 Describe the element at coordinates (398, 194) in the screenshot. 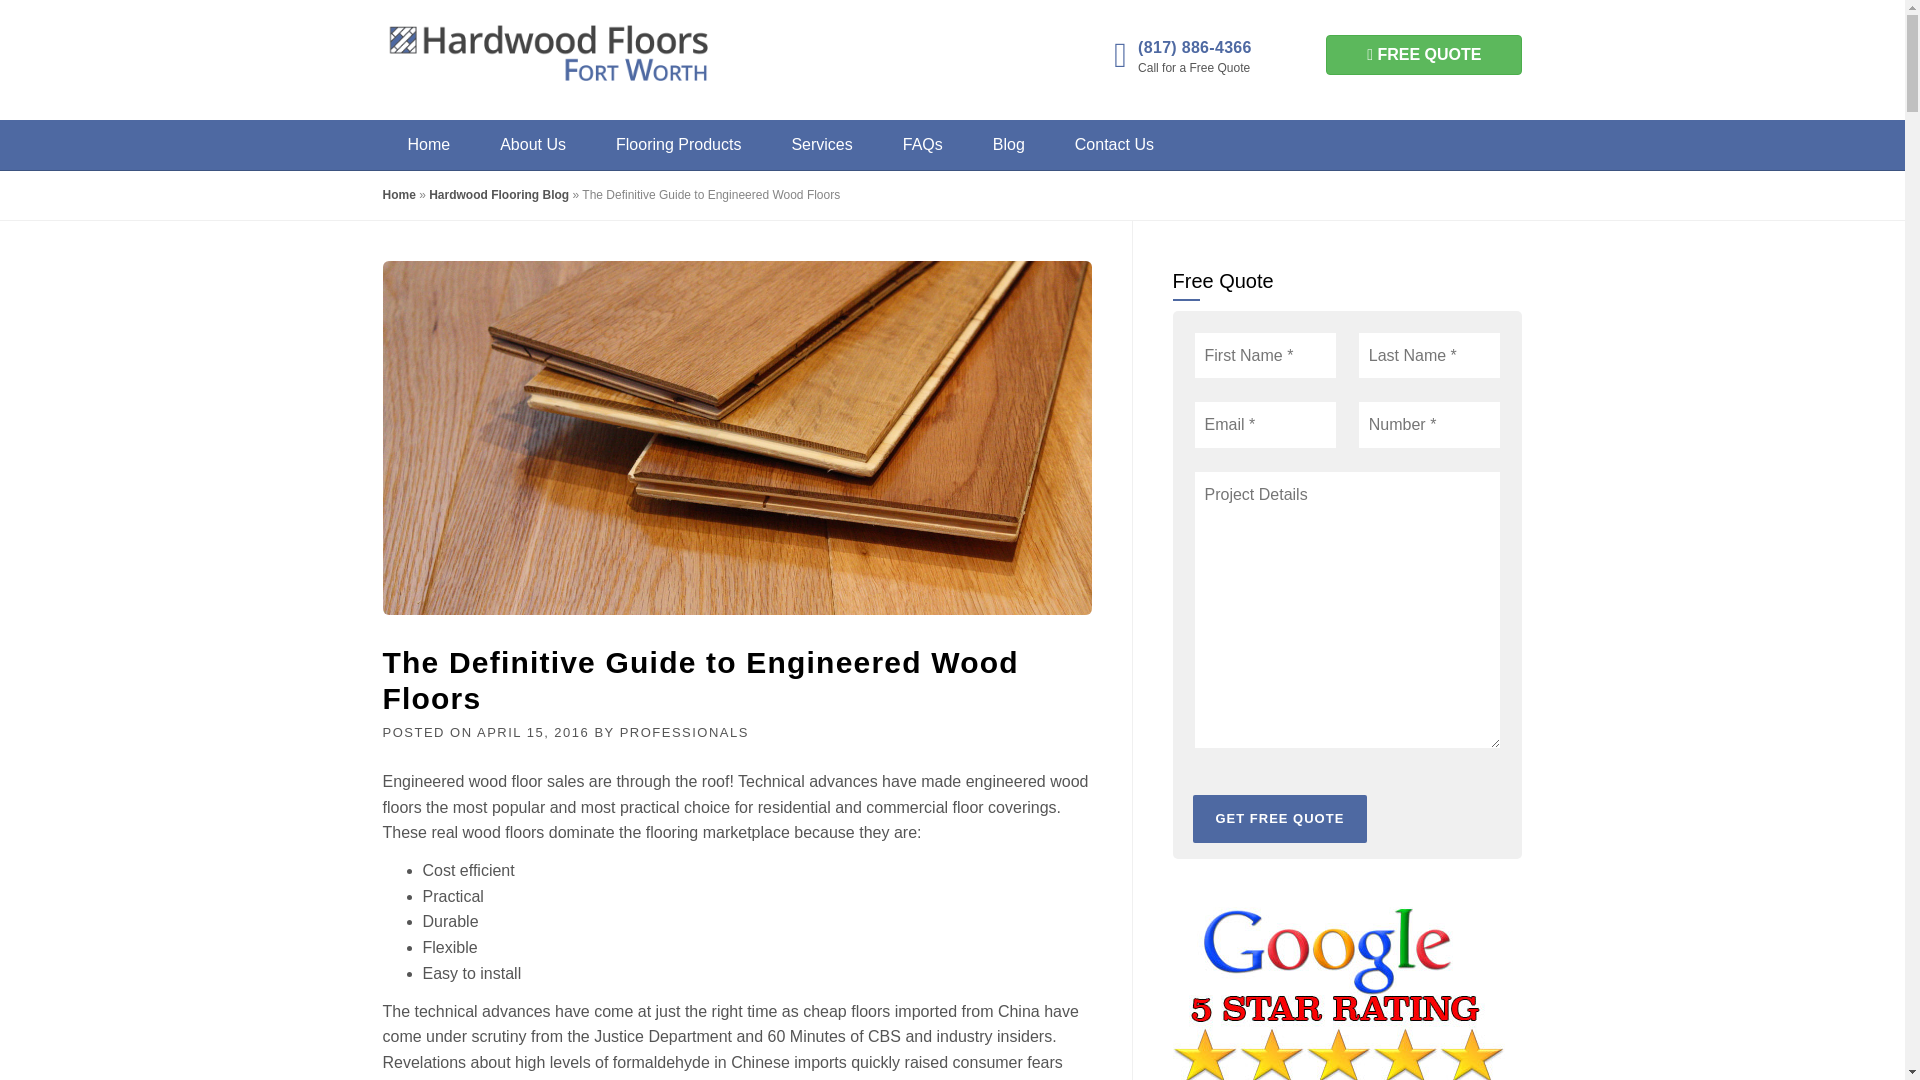

I see `Home` at that location.